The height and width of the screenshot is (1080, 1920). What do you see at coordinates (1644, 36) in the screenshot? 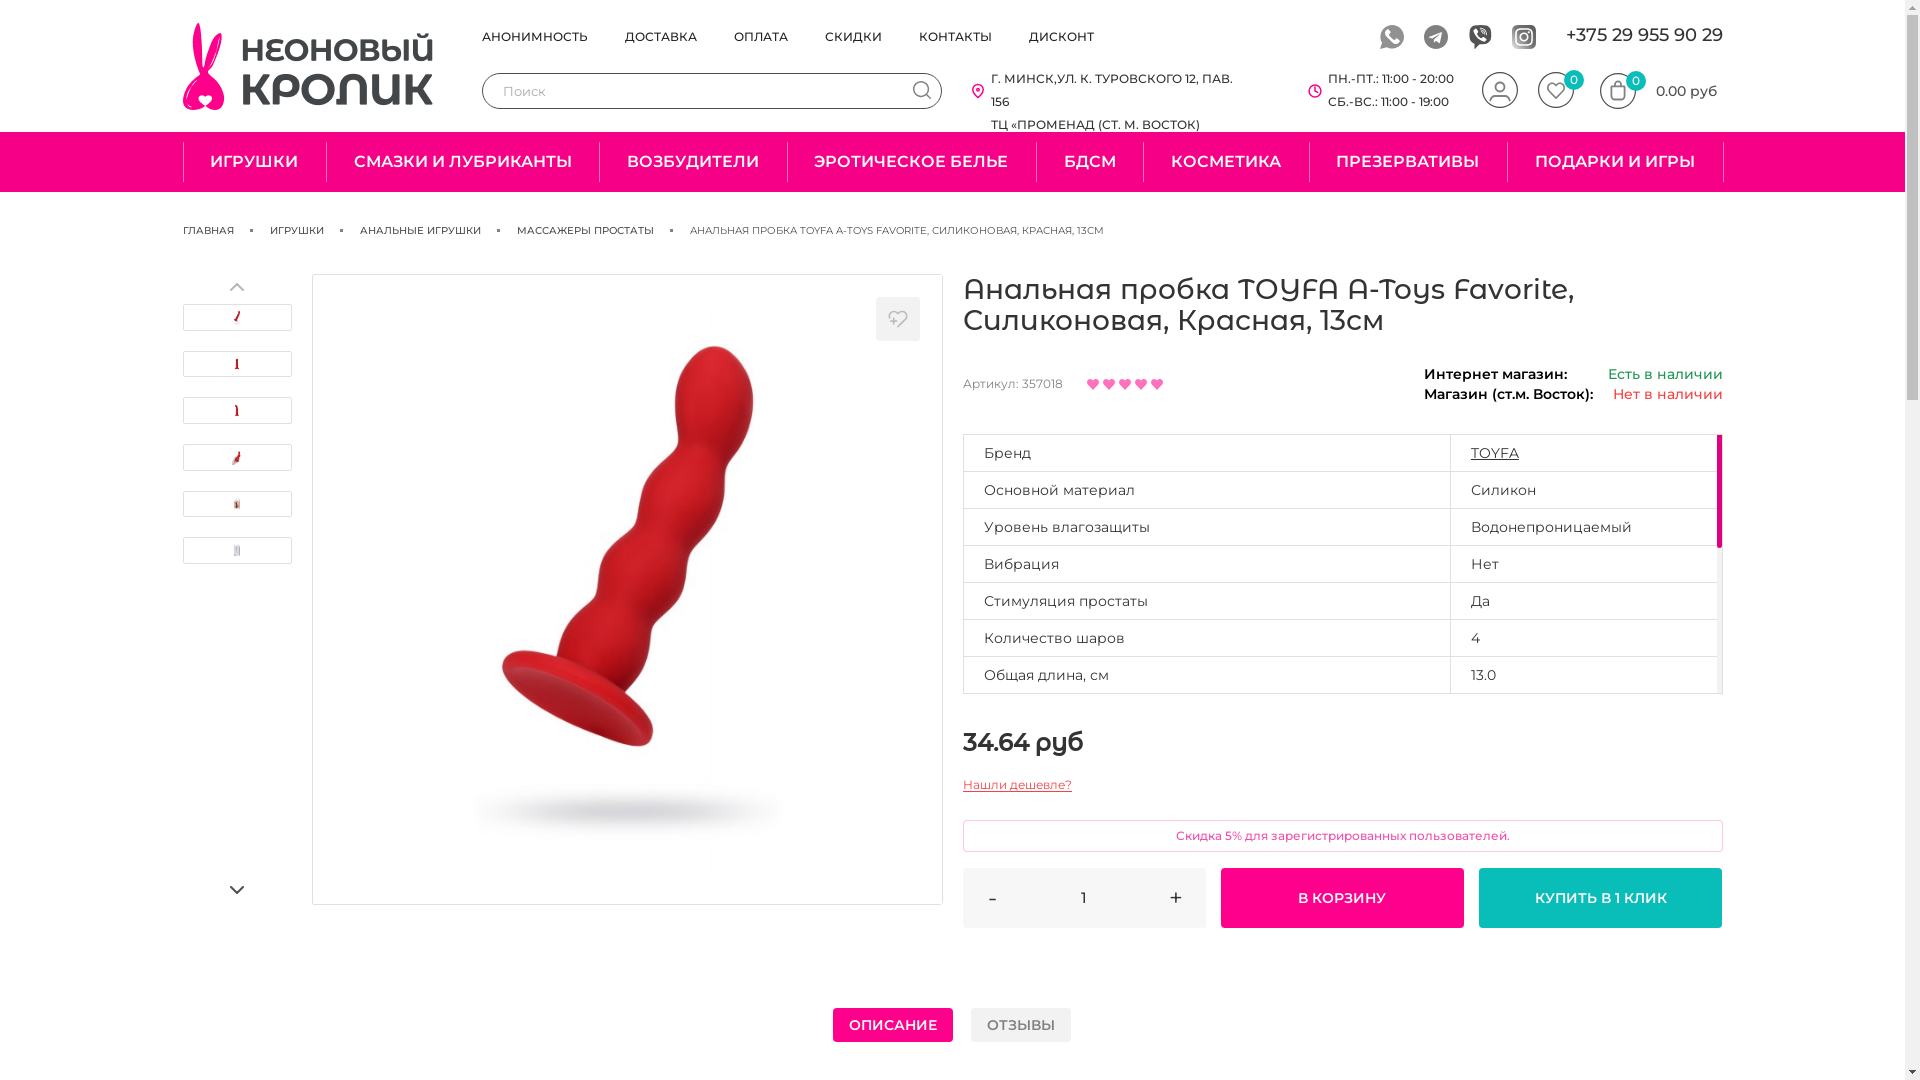
I see `+375 29 955 90 29` at bounding box center [1644, 36].